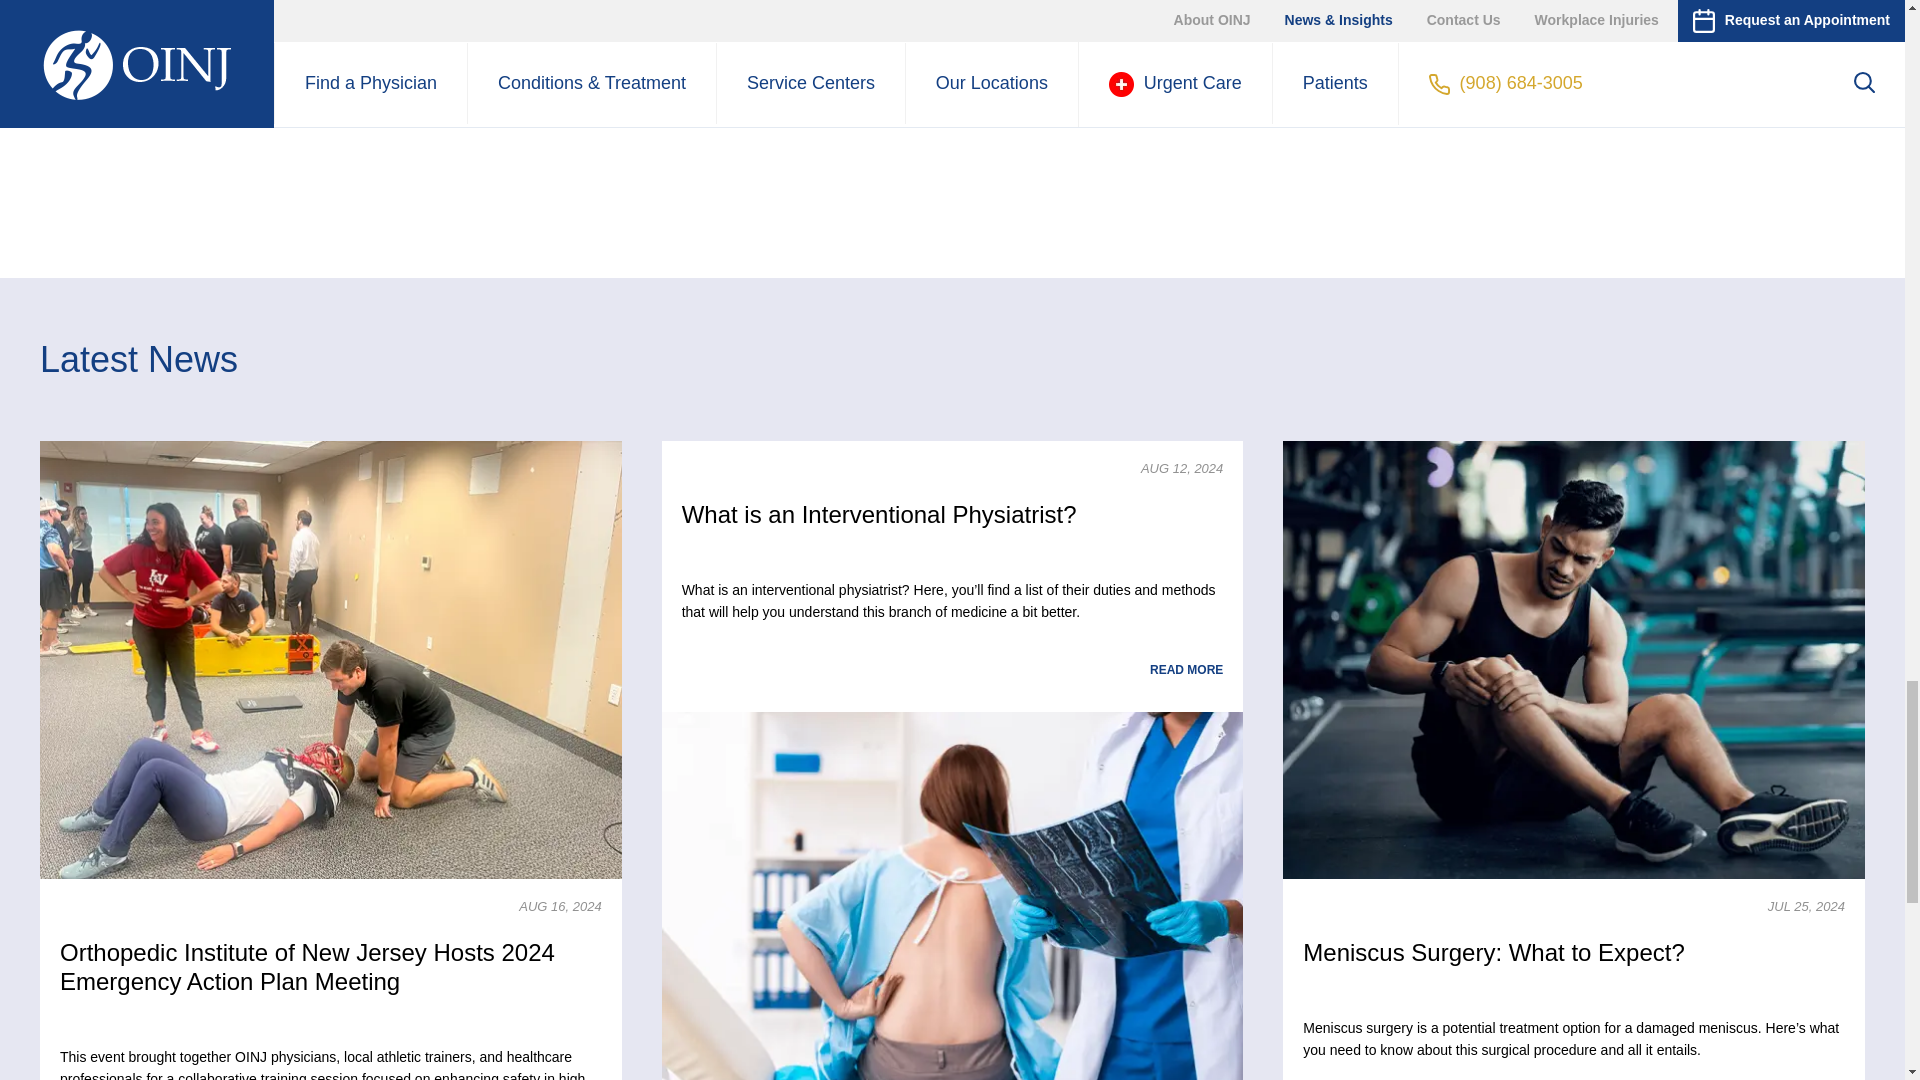 The height and width of the screenshot is (1080, 1920). What do you see at coordinates (953, 896) in the screenshot?
I see `What is an Interventional Physiatrist?` at bounding box center [953, 896].